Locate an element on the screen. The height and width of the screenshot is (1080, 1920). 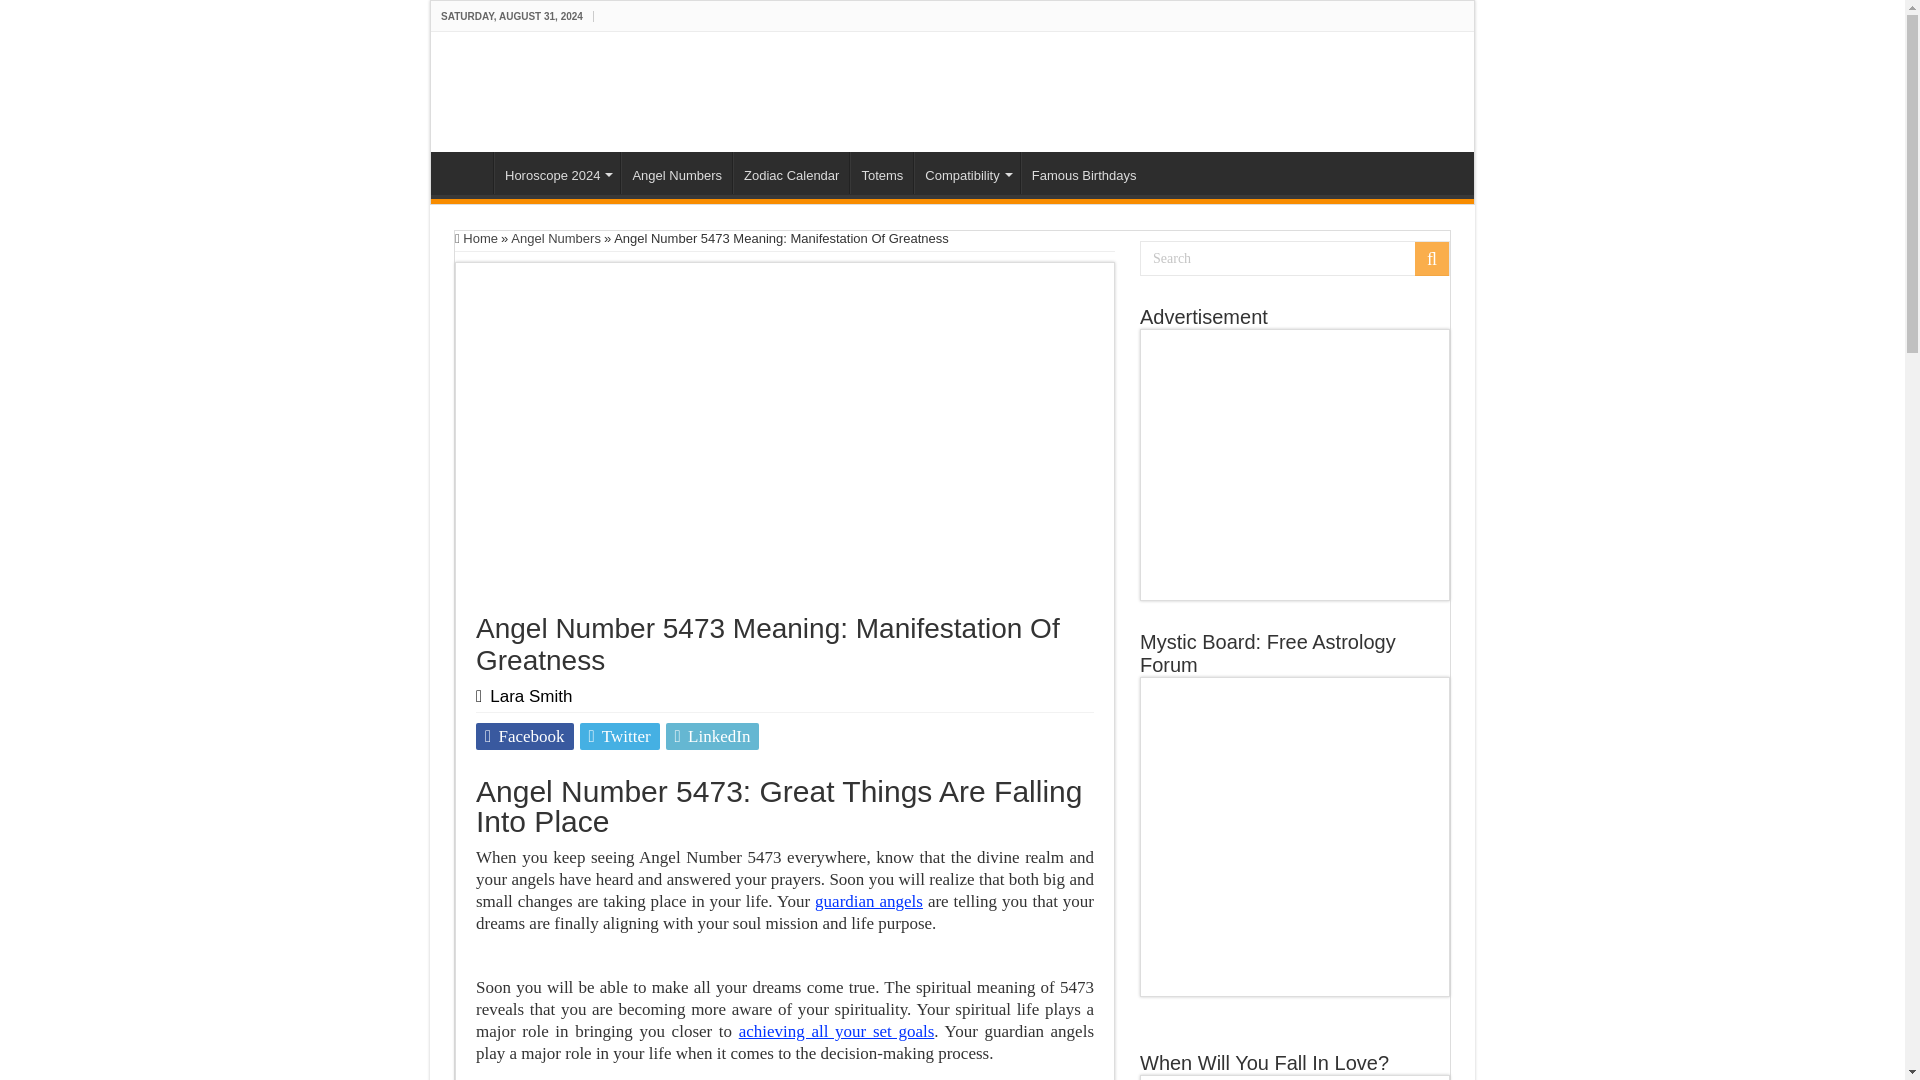
Zodiac Calendar is located at coordinates (790, 173).